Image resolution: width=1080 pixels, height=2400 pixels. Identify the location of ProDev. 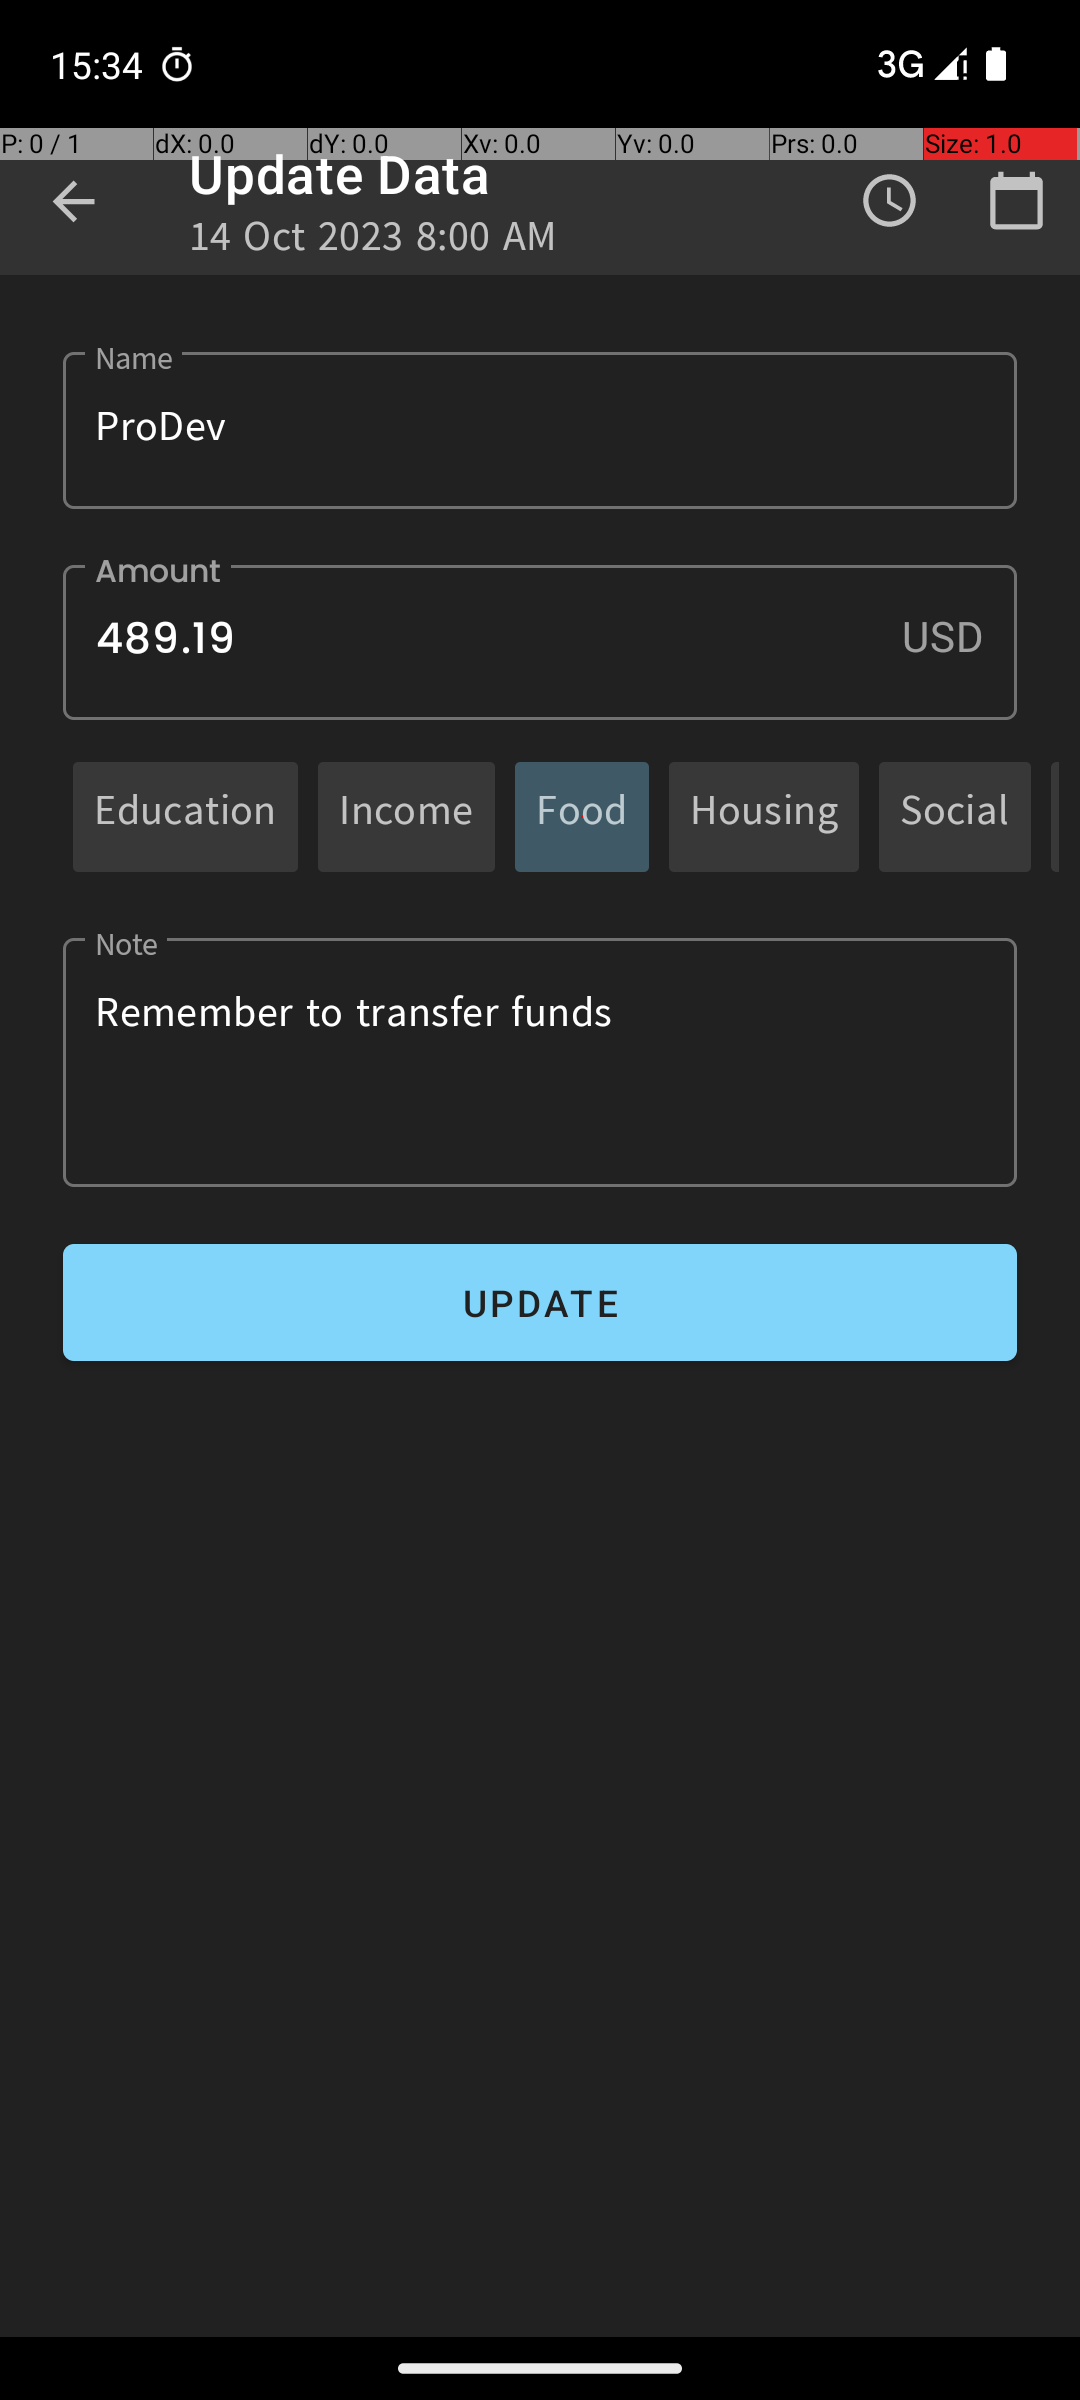
(540, 430).